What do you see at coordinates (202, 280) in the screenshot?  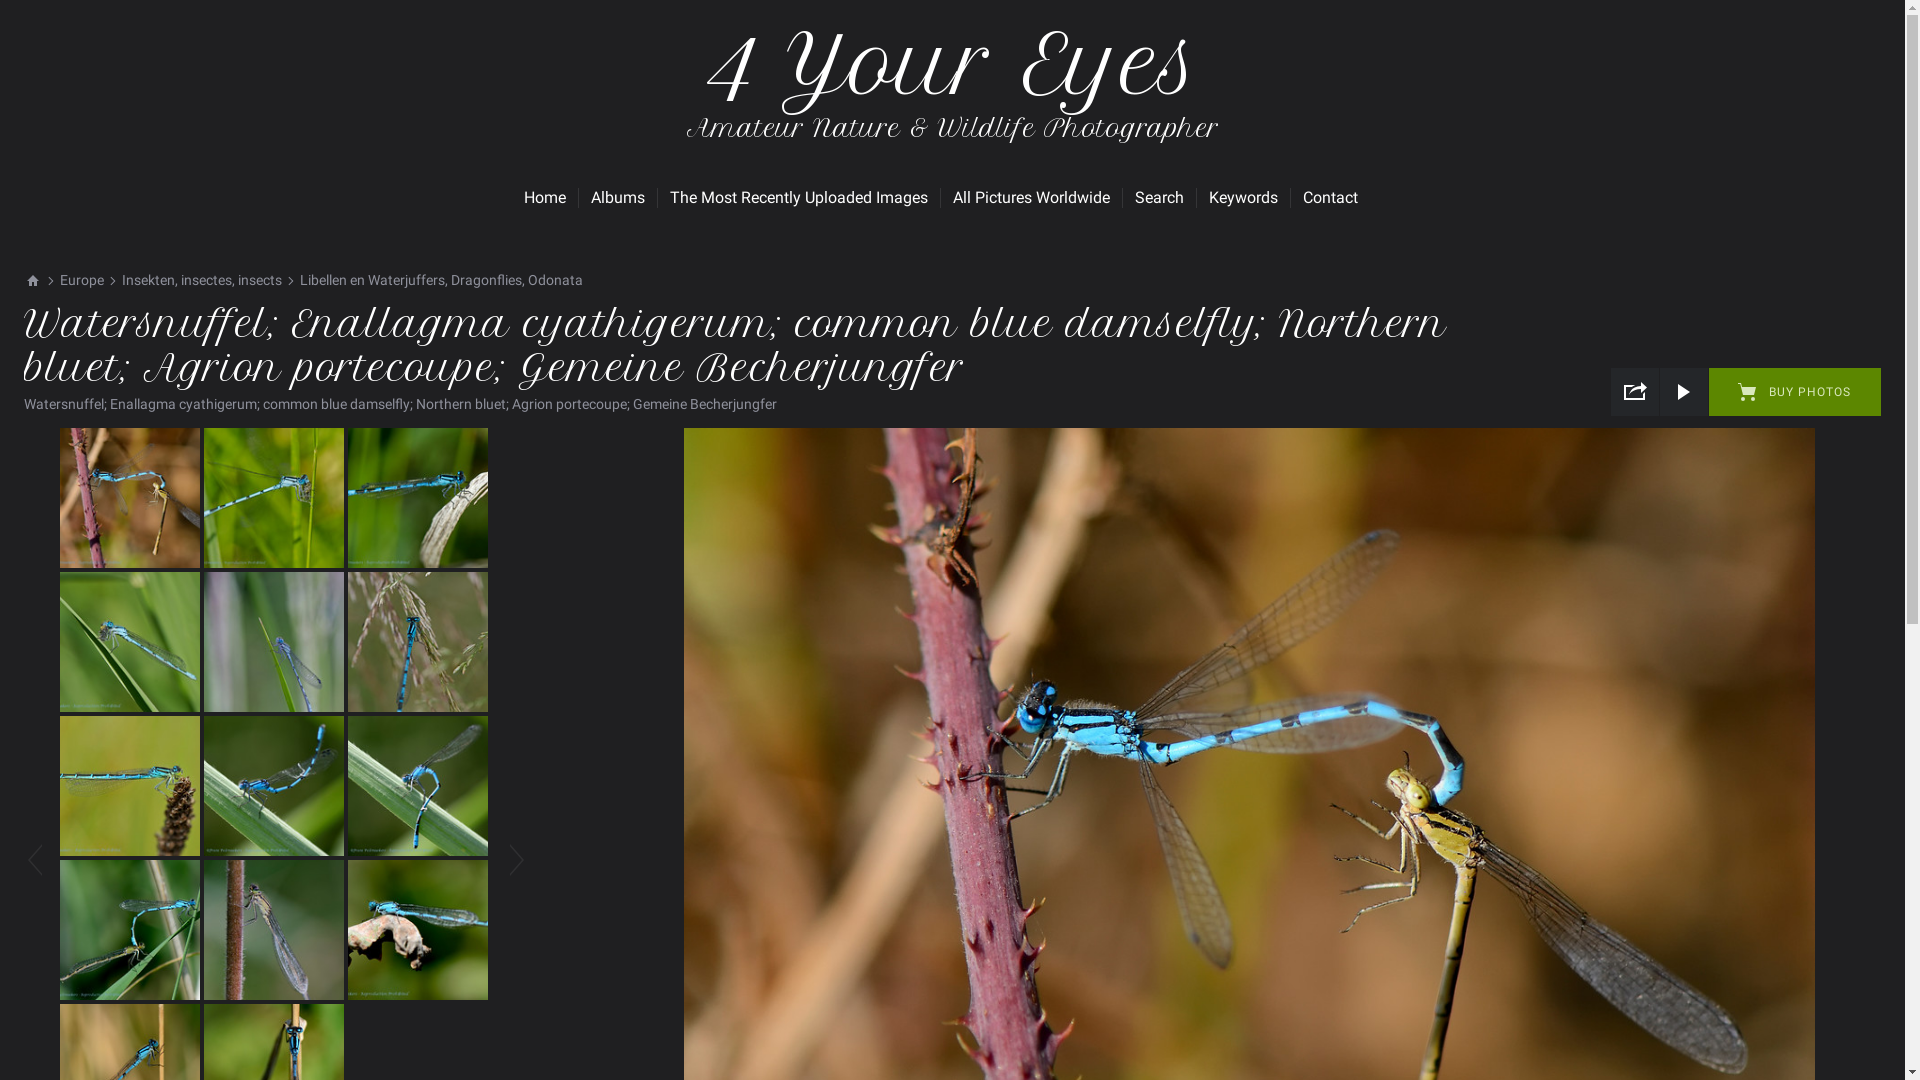 I see `Insekten, insectes, insects` at bounding box center [202, 280].